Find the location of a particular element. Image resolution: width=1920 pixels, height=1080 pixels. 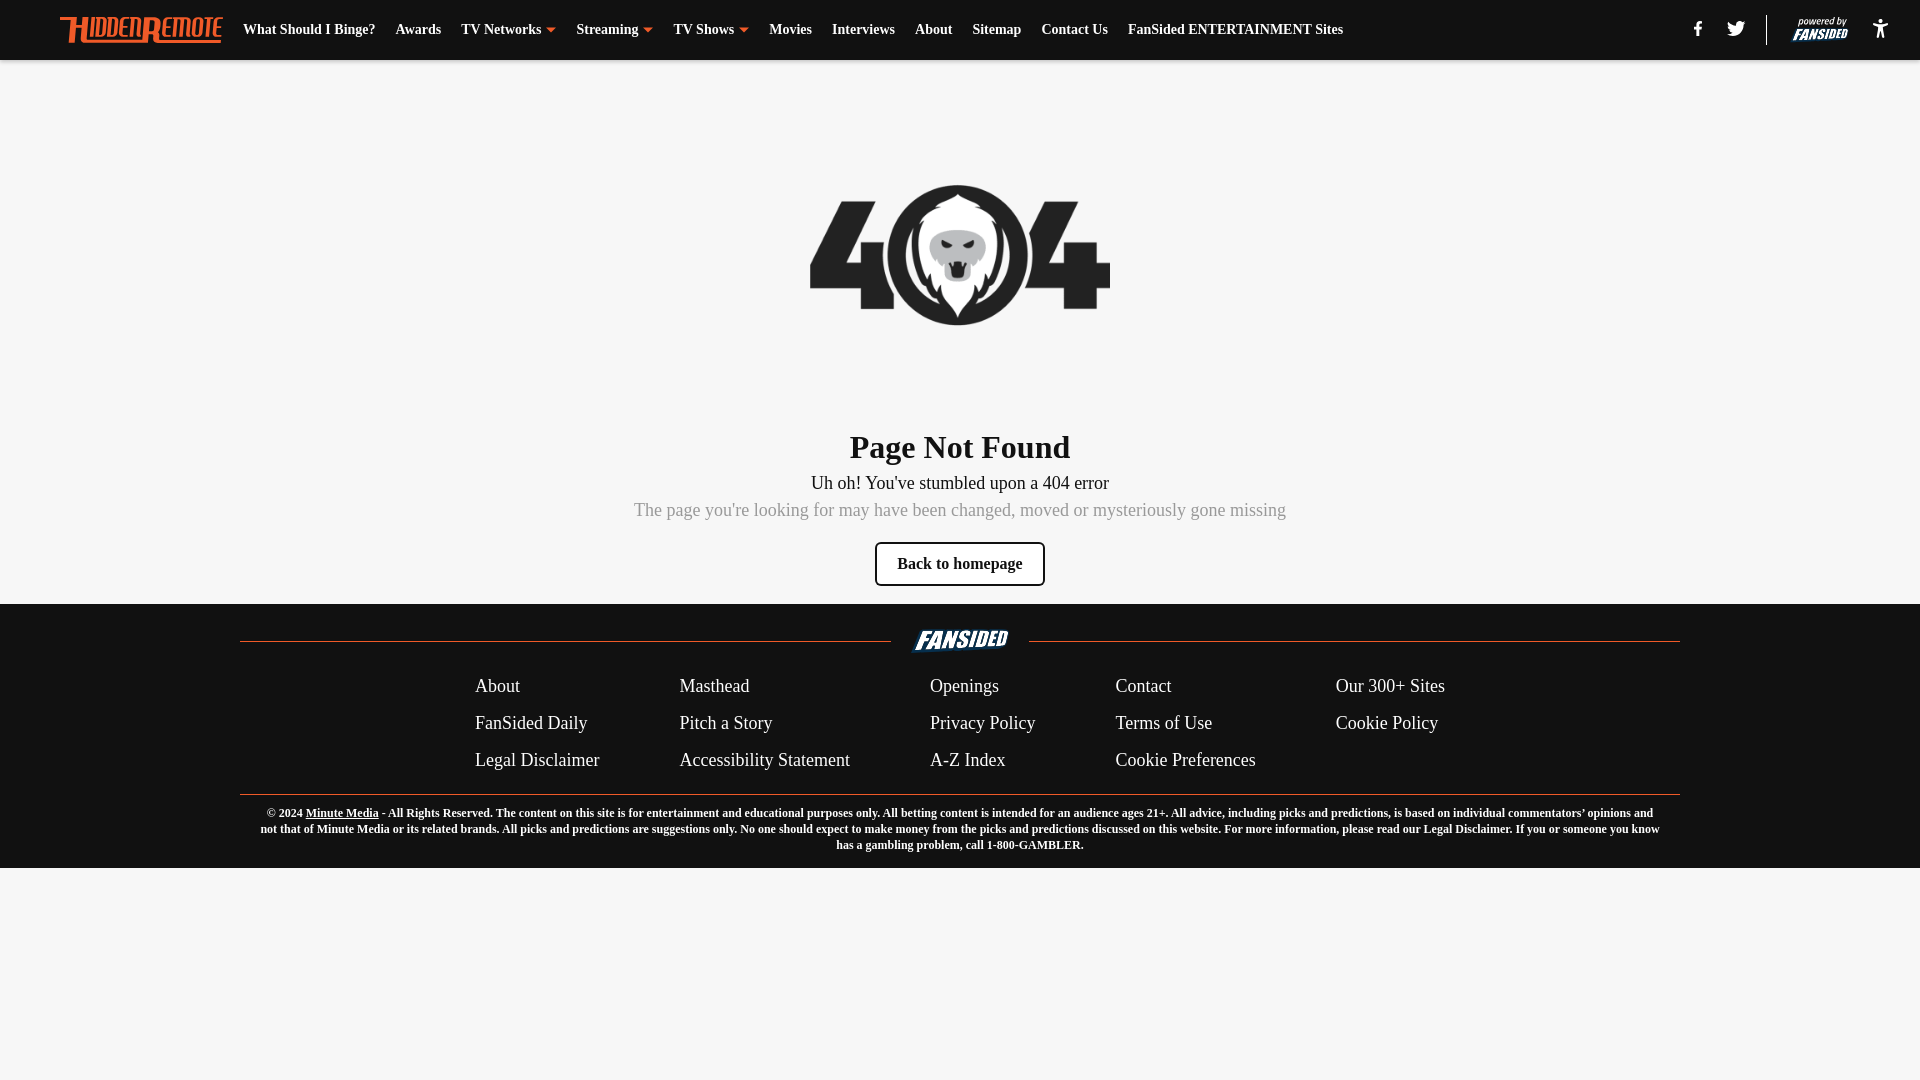

Interviews is located at coordinates (862, 30).